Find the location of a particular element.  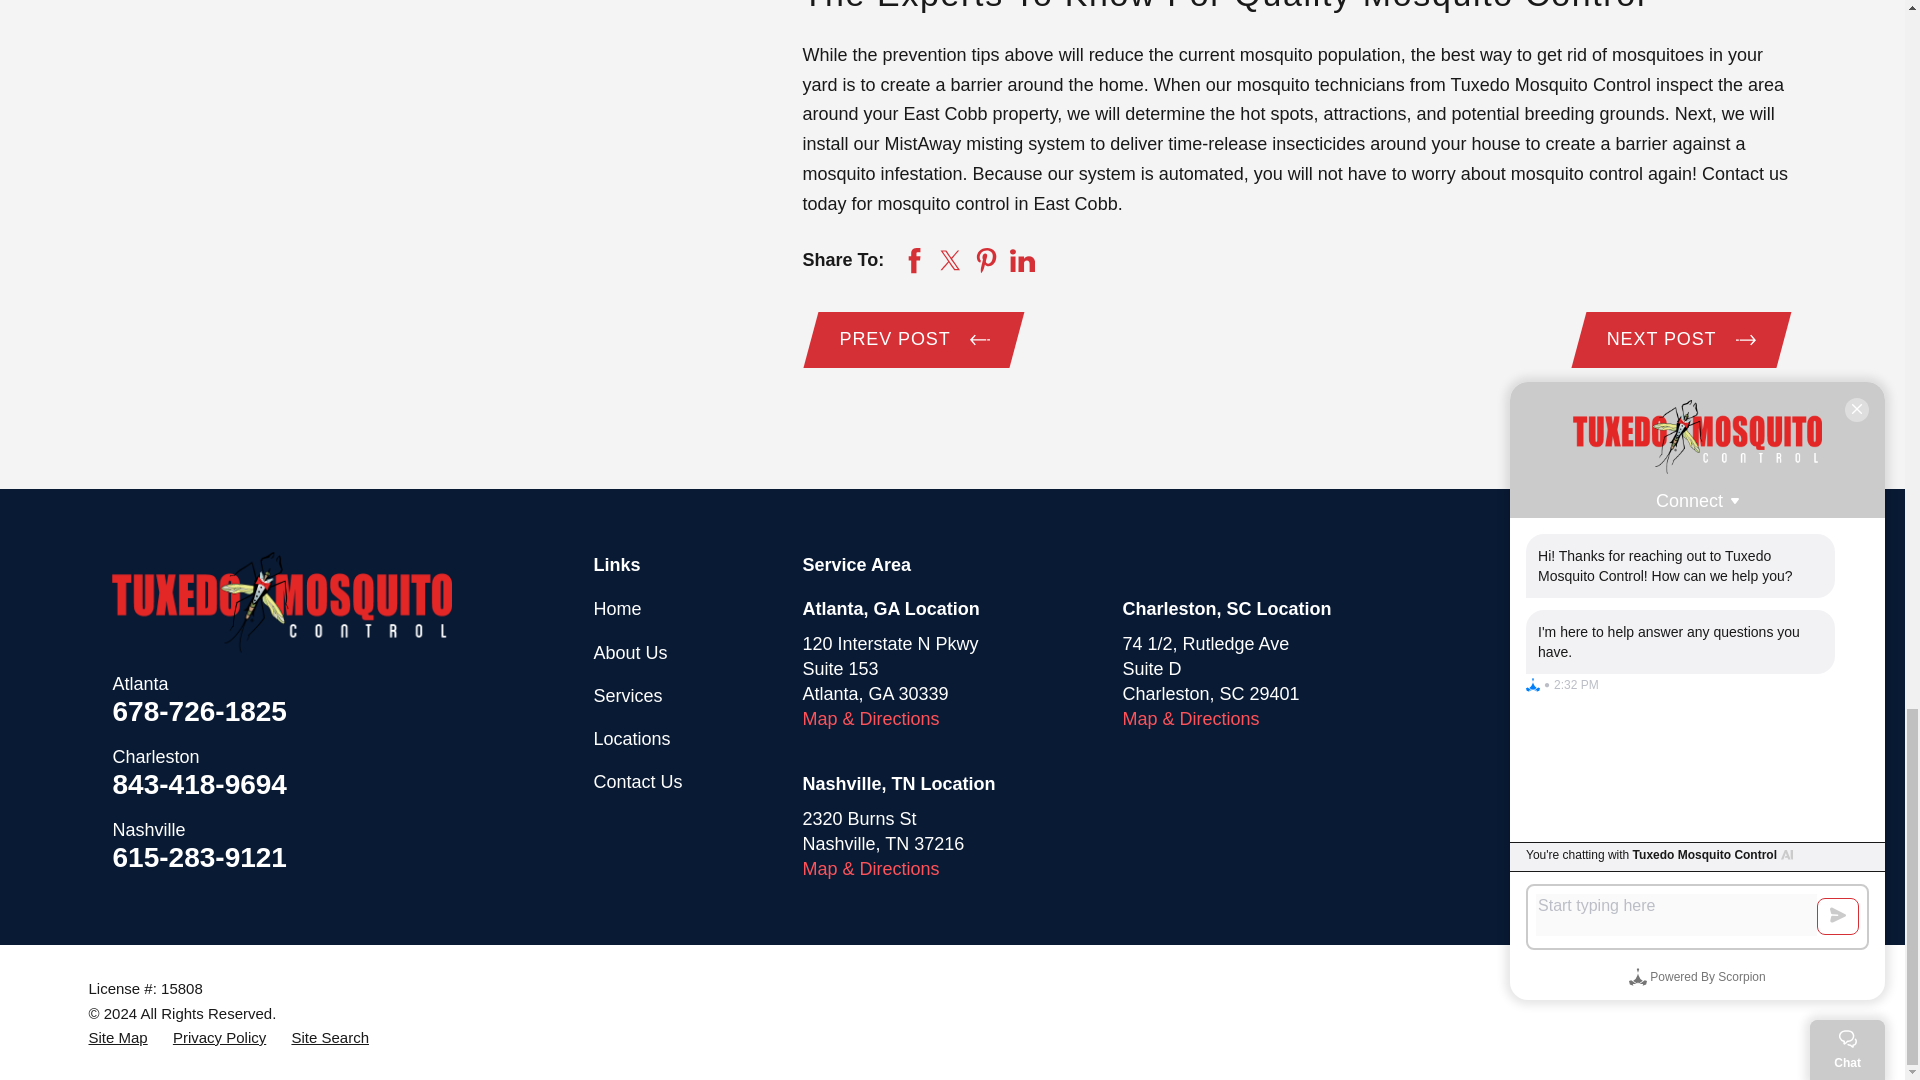

Facebook is located at coordinates (1600, 610).